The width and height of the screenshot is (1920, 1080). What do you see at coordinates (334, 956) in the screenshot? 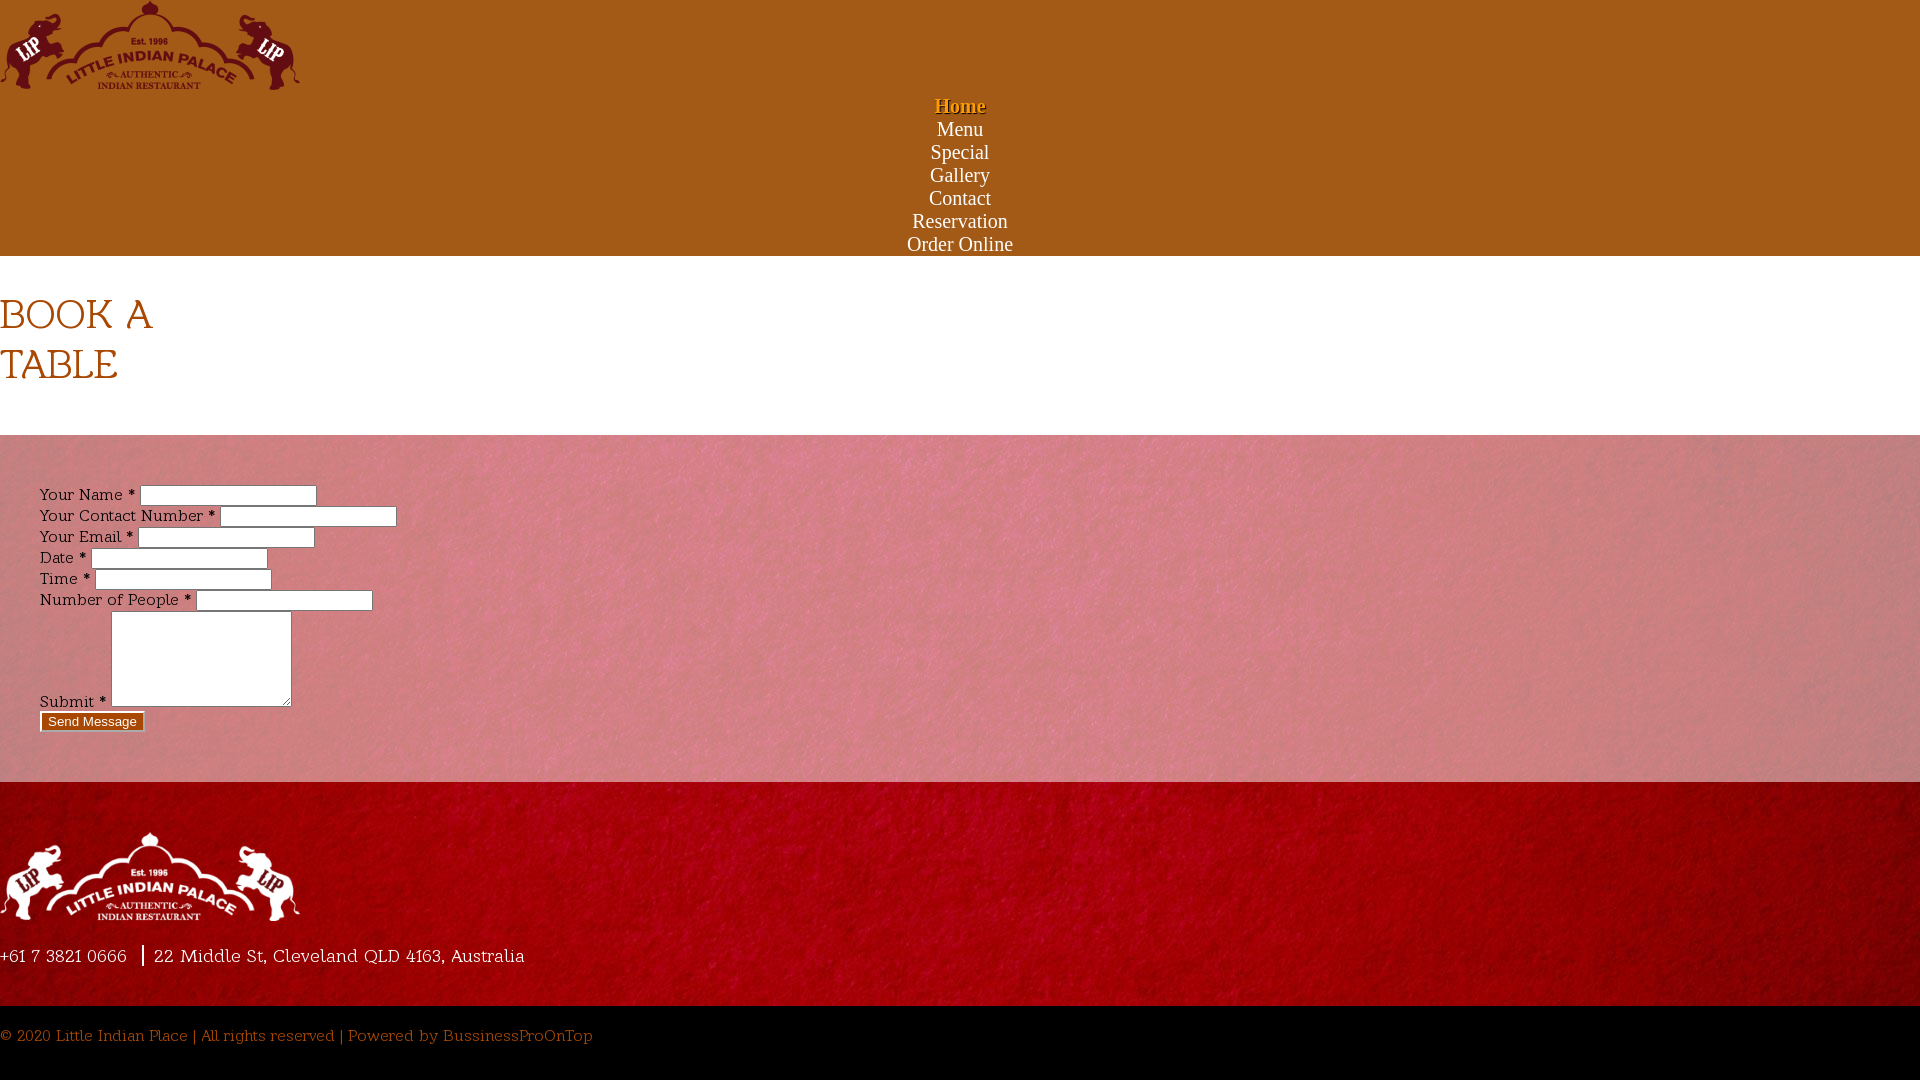
I see `22 Middle St, Cleveland QLD 4163, Australia` at bounding box center [334, 956].